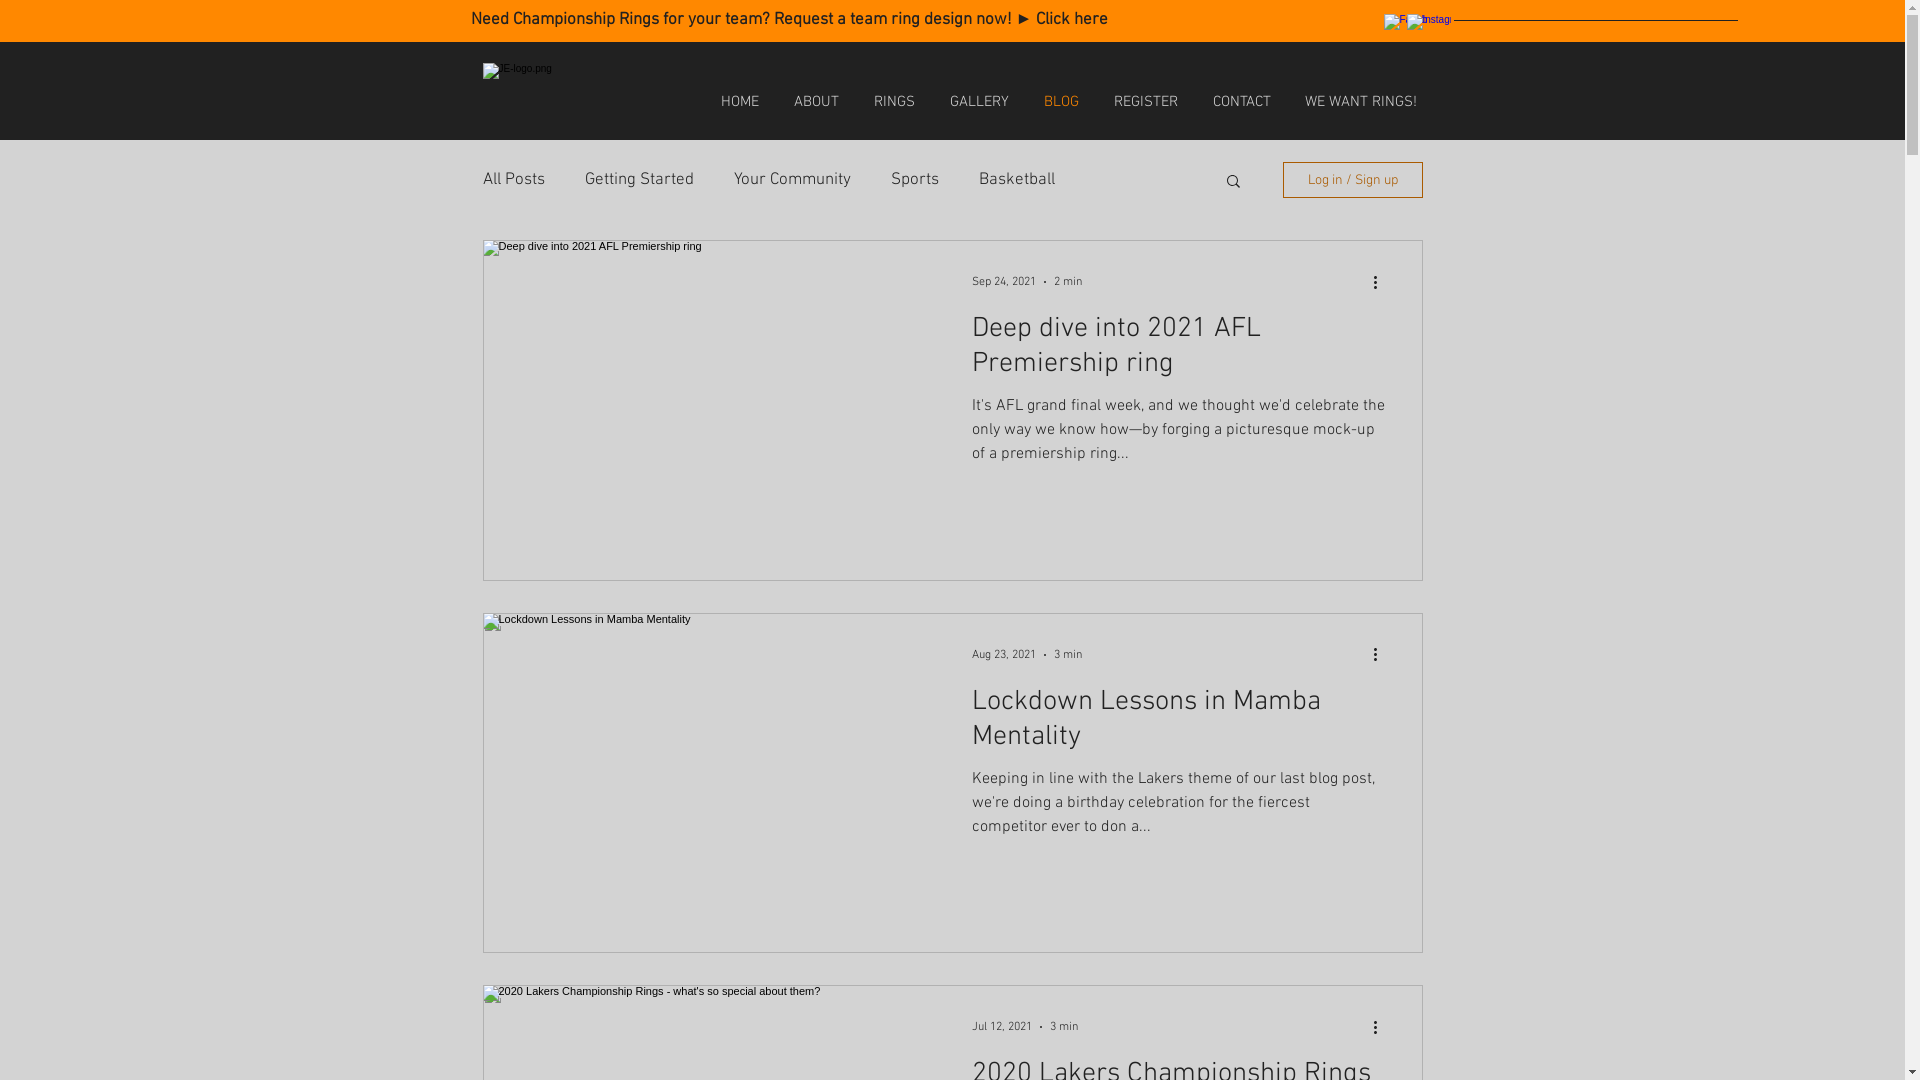 This screenshot has width=1920, height=1080. What do you see at coordinates (1146, 102) in the screenshot?
I see `REGISTER` at bounding box center [1146, 102].